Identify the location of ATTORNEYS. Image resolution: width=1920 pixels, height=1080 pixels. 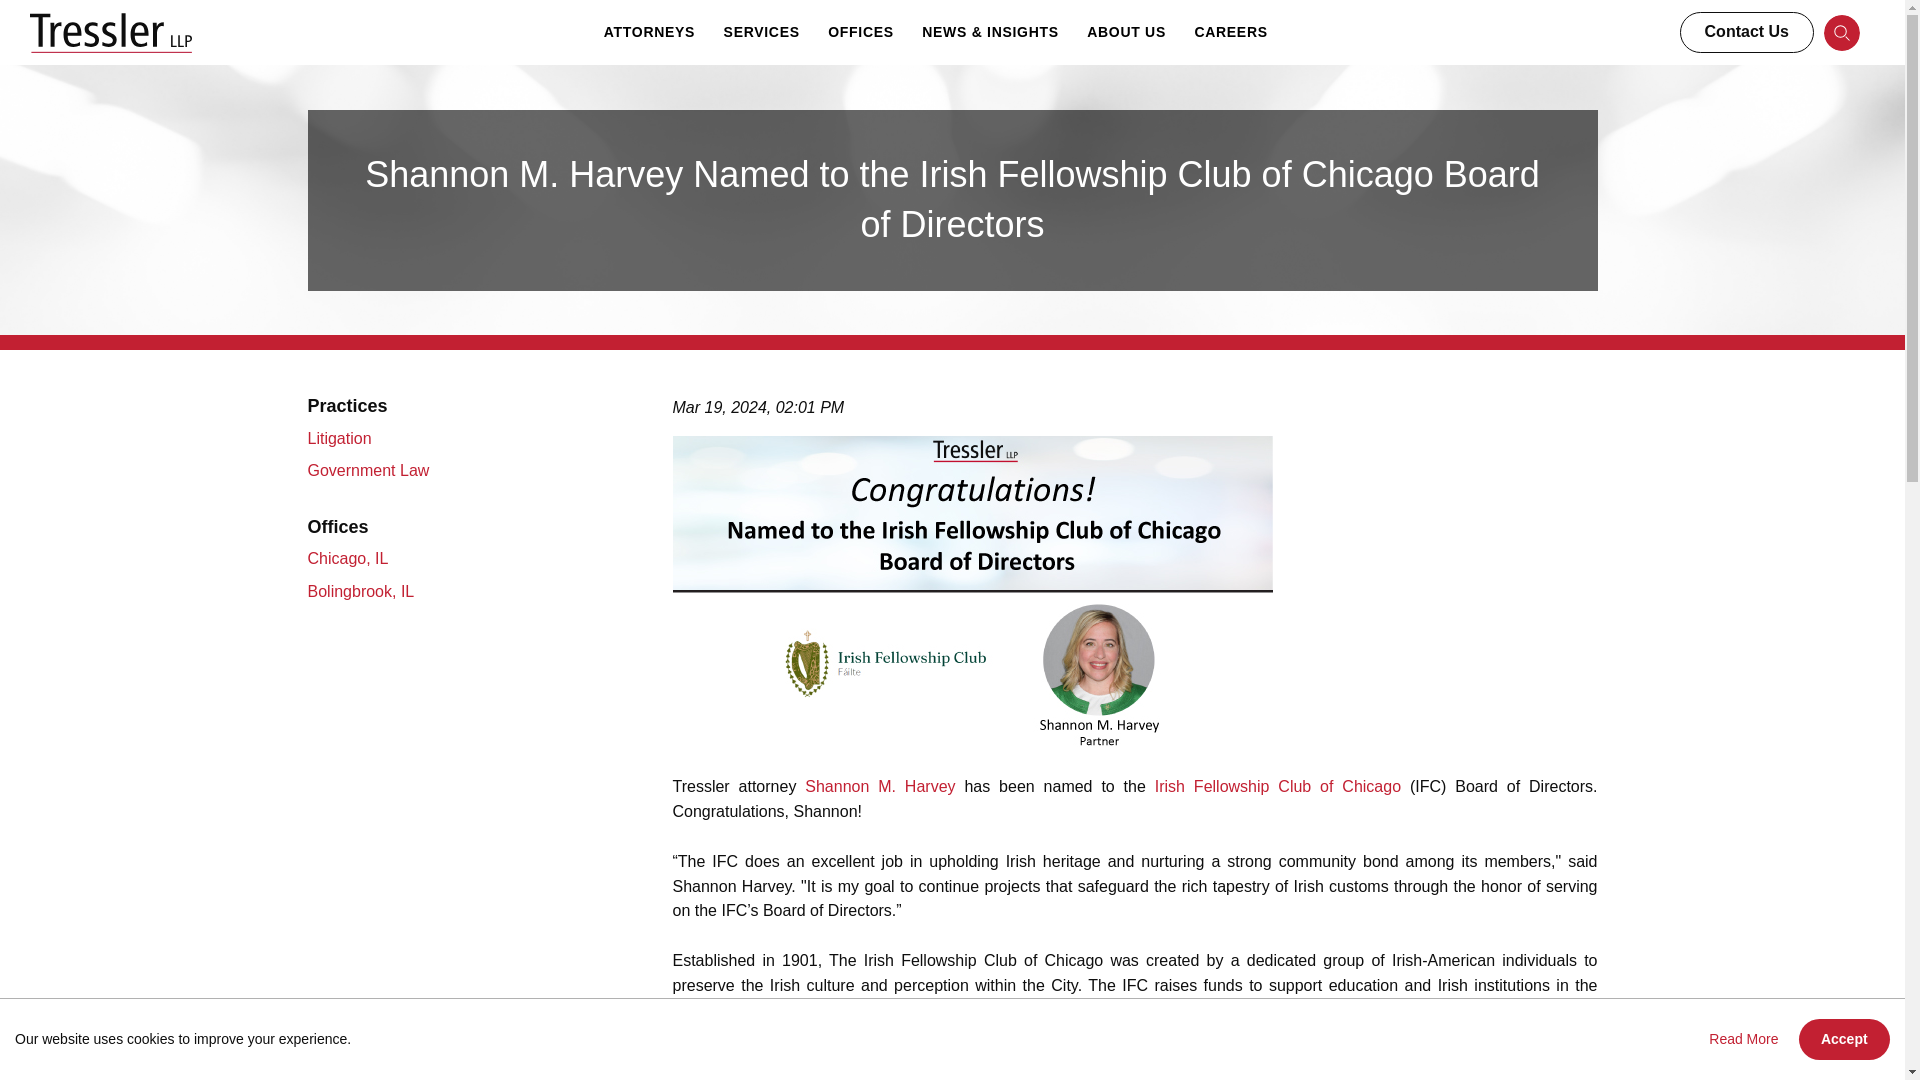
(648, 32).